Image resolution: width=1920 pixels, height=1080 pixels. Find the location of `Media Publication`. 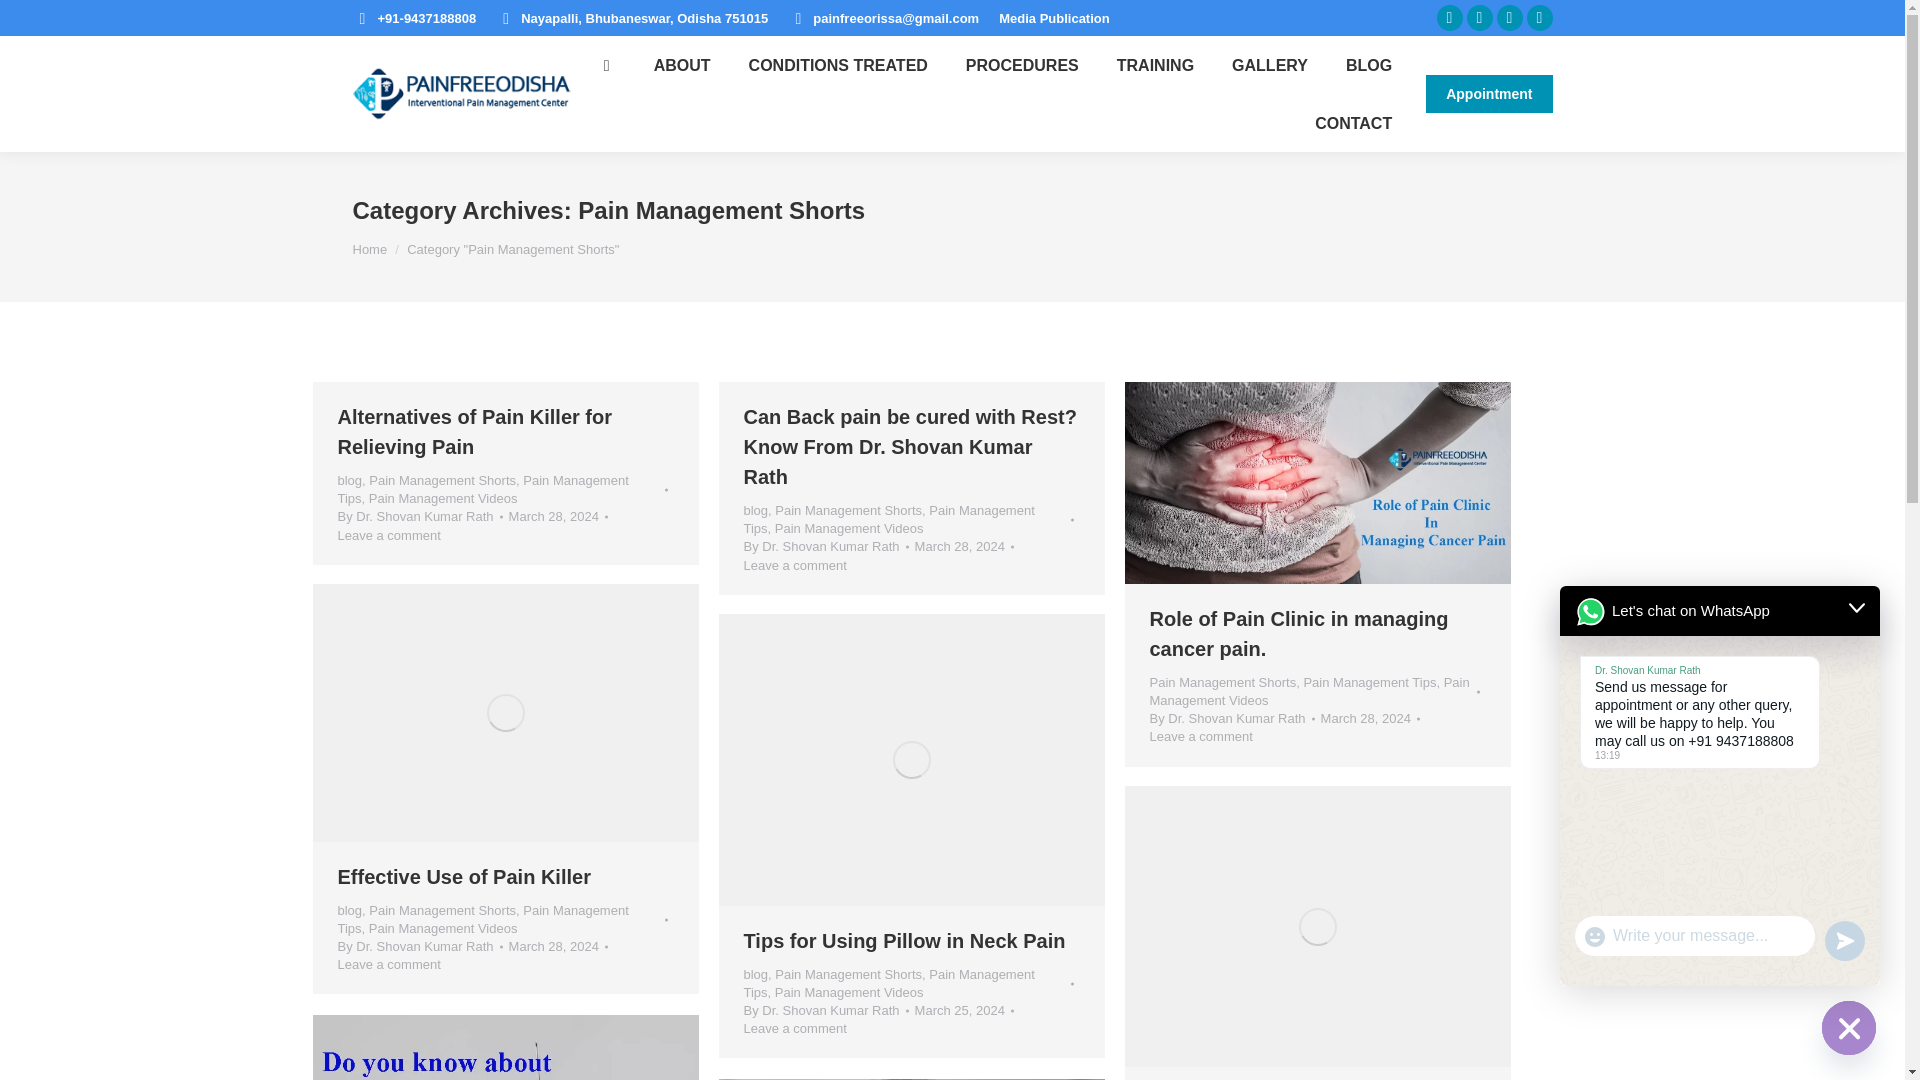

Media Publication is located at coordinates (1054, 17).